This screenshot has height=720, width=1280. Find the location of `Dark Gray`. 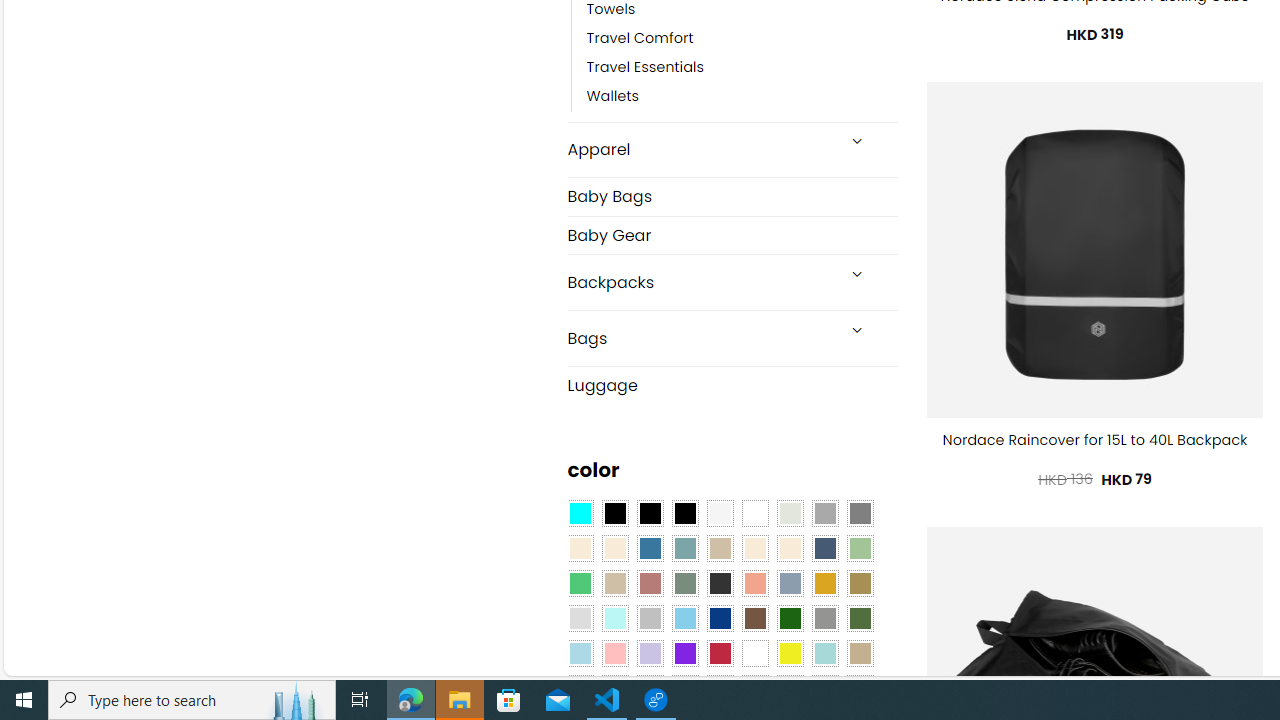

Dark Gray is located at coordinates (824, 514).